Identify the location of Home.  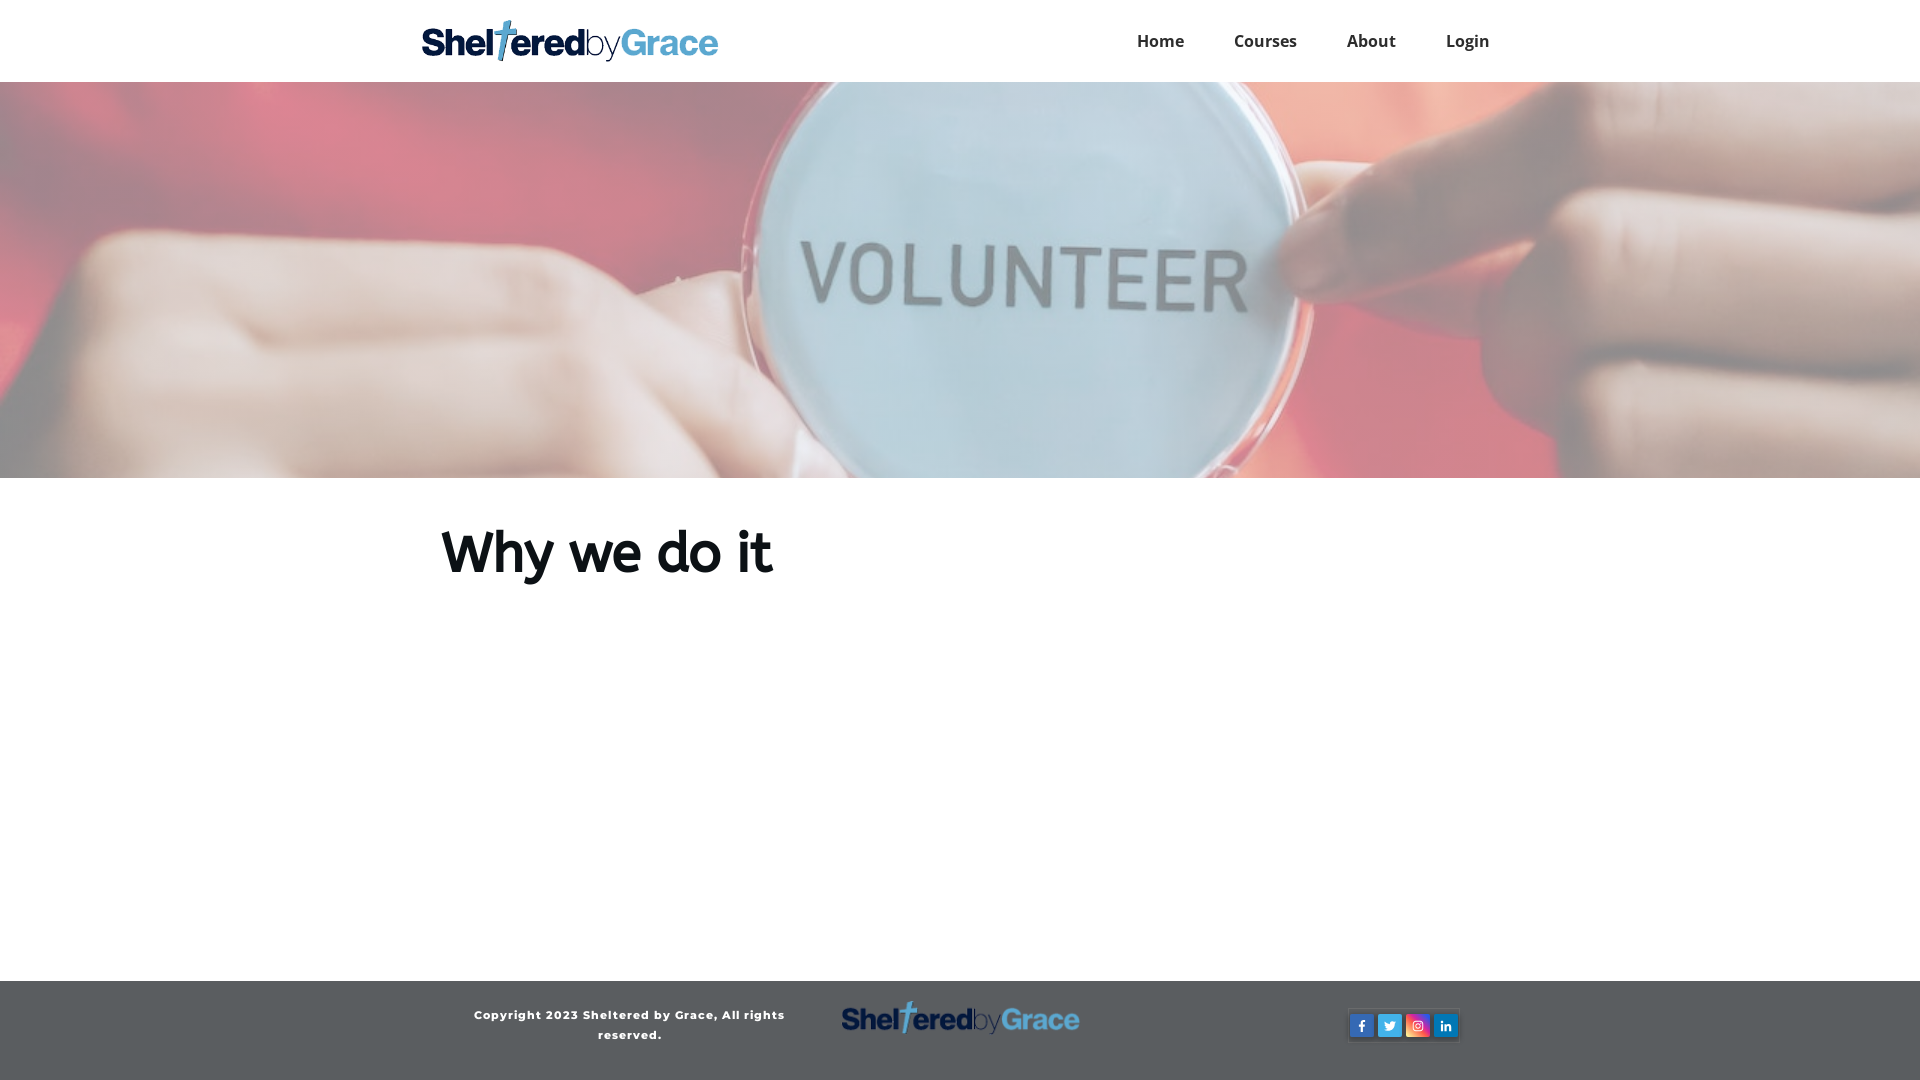
(1160, 41).